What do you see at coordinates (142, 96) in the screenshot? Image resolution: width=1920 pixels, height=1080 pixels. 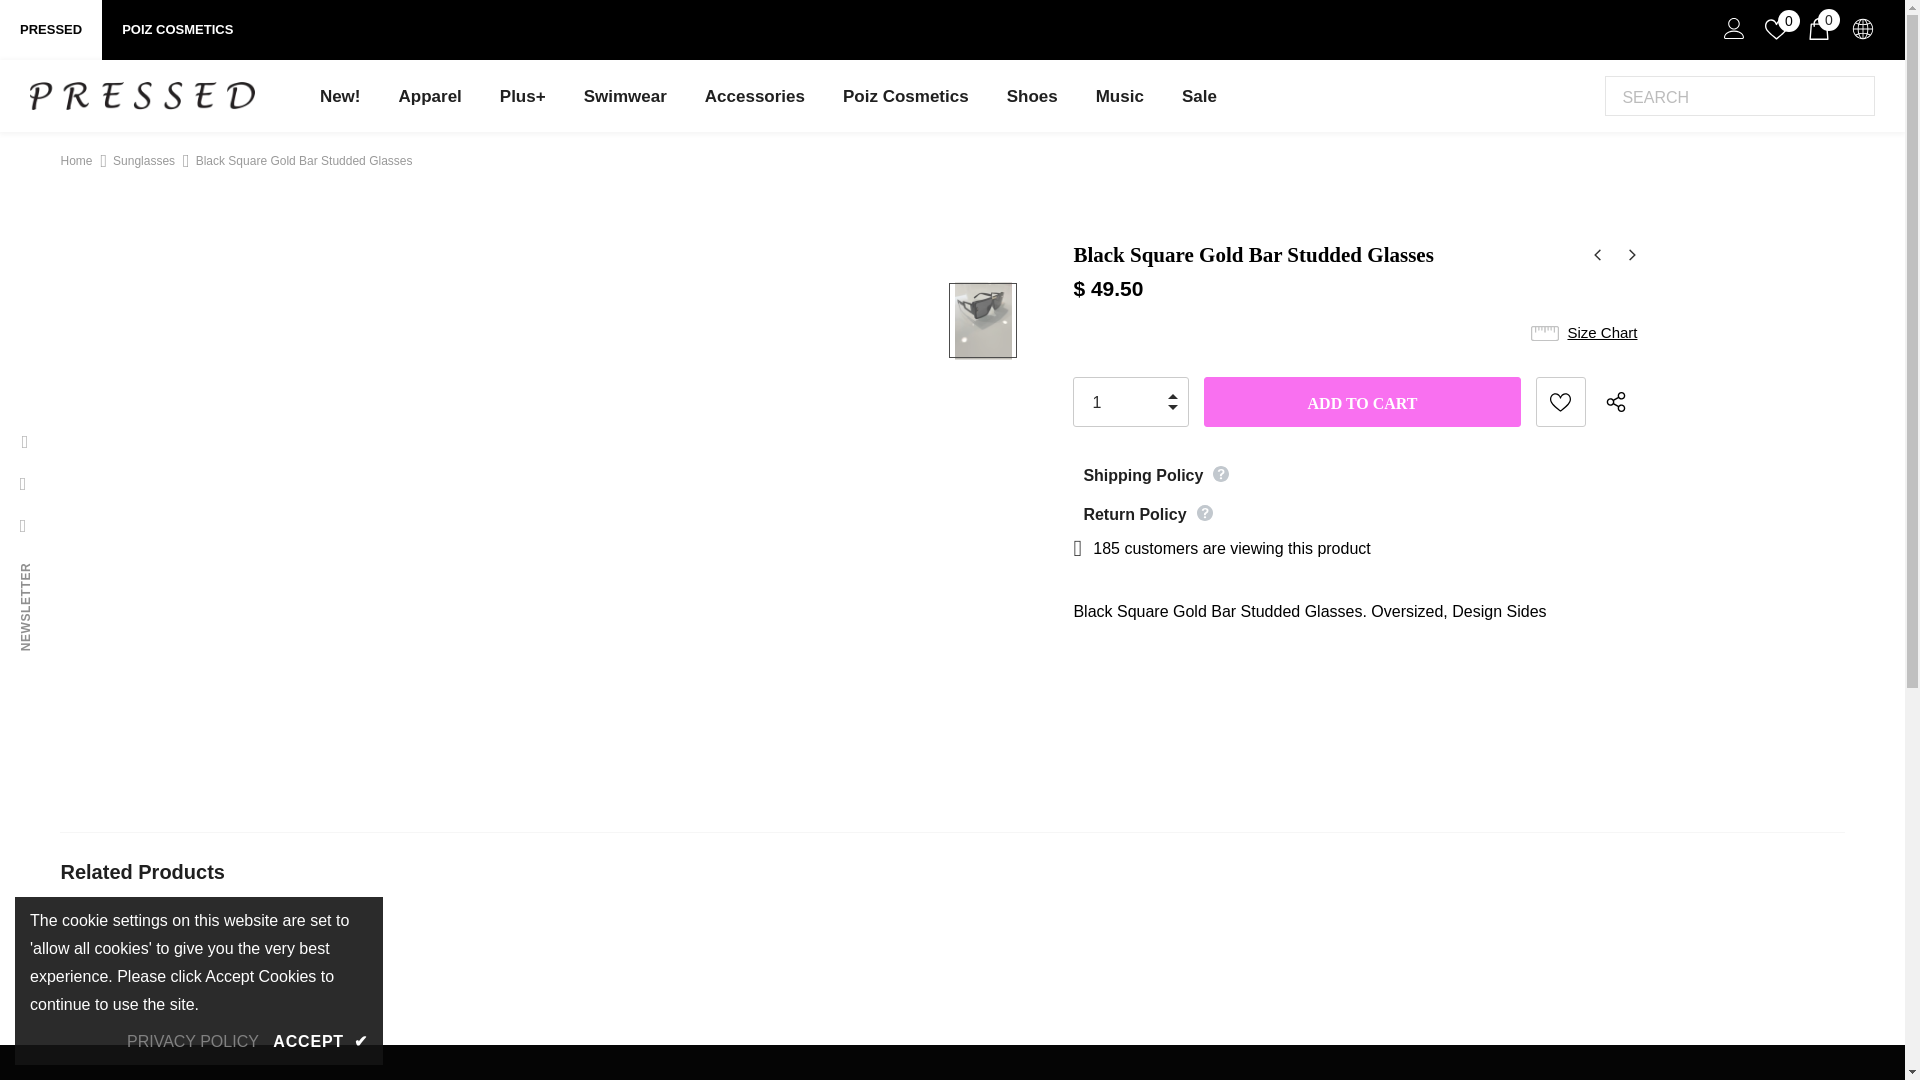 I see `Logo` at bounding box center [142, 96].